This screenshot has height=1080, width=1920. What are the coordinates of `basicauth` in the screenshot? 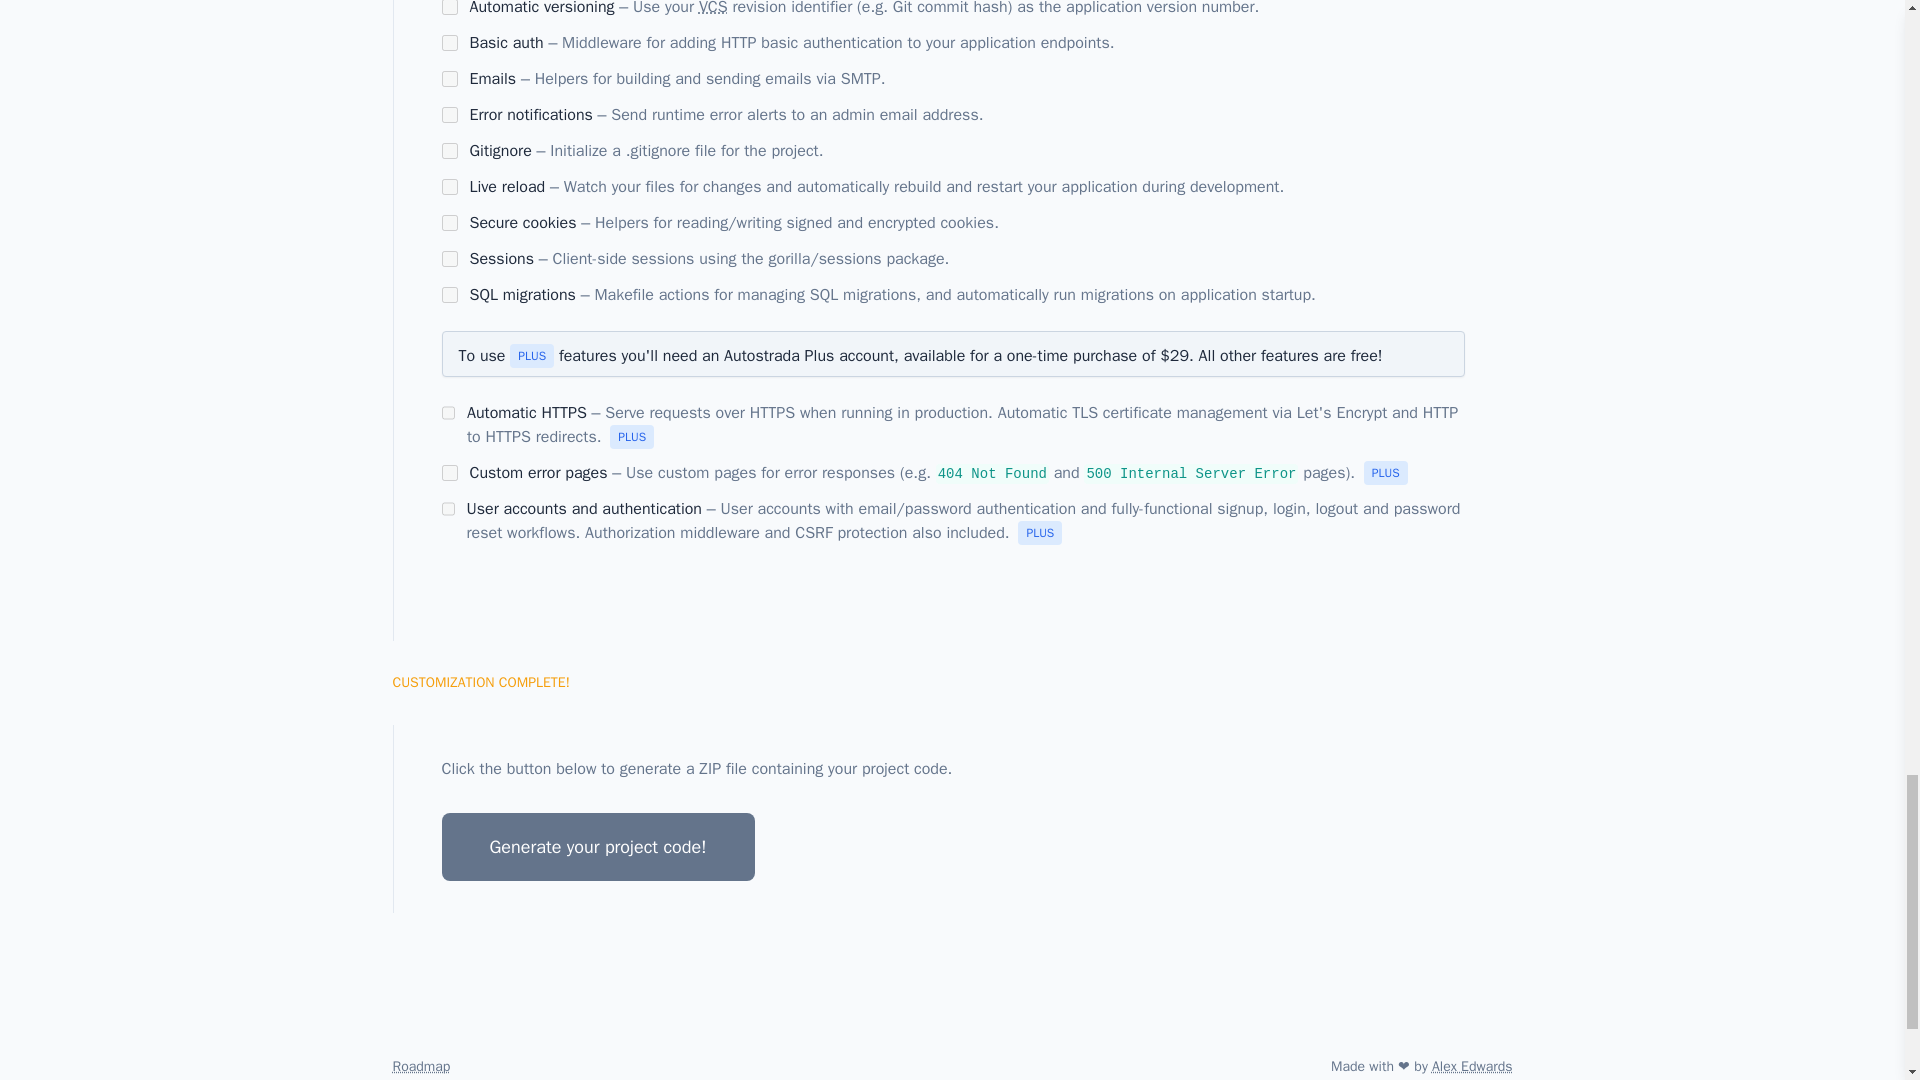 It's located at (450, 42).